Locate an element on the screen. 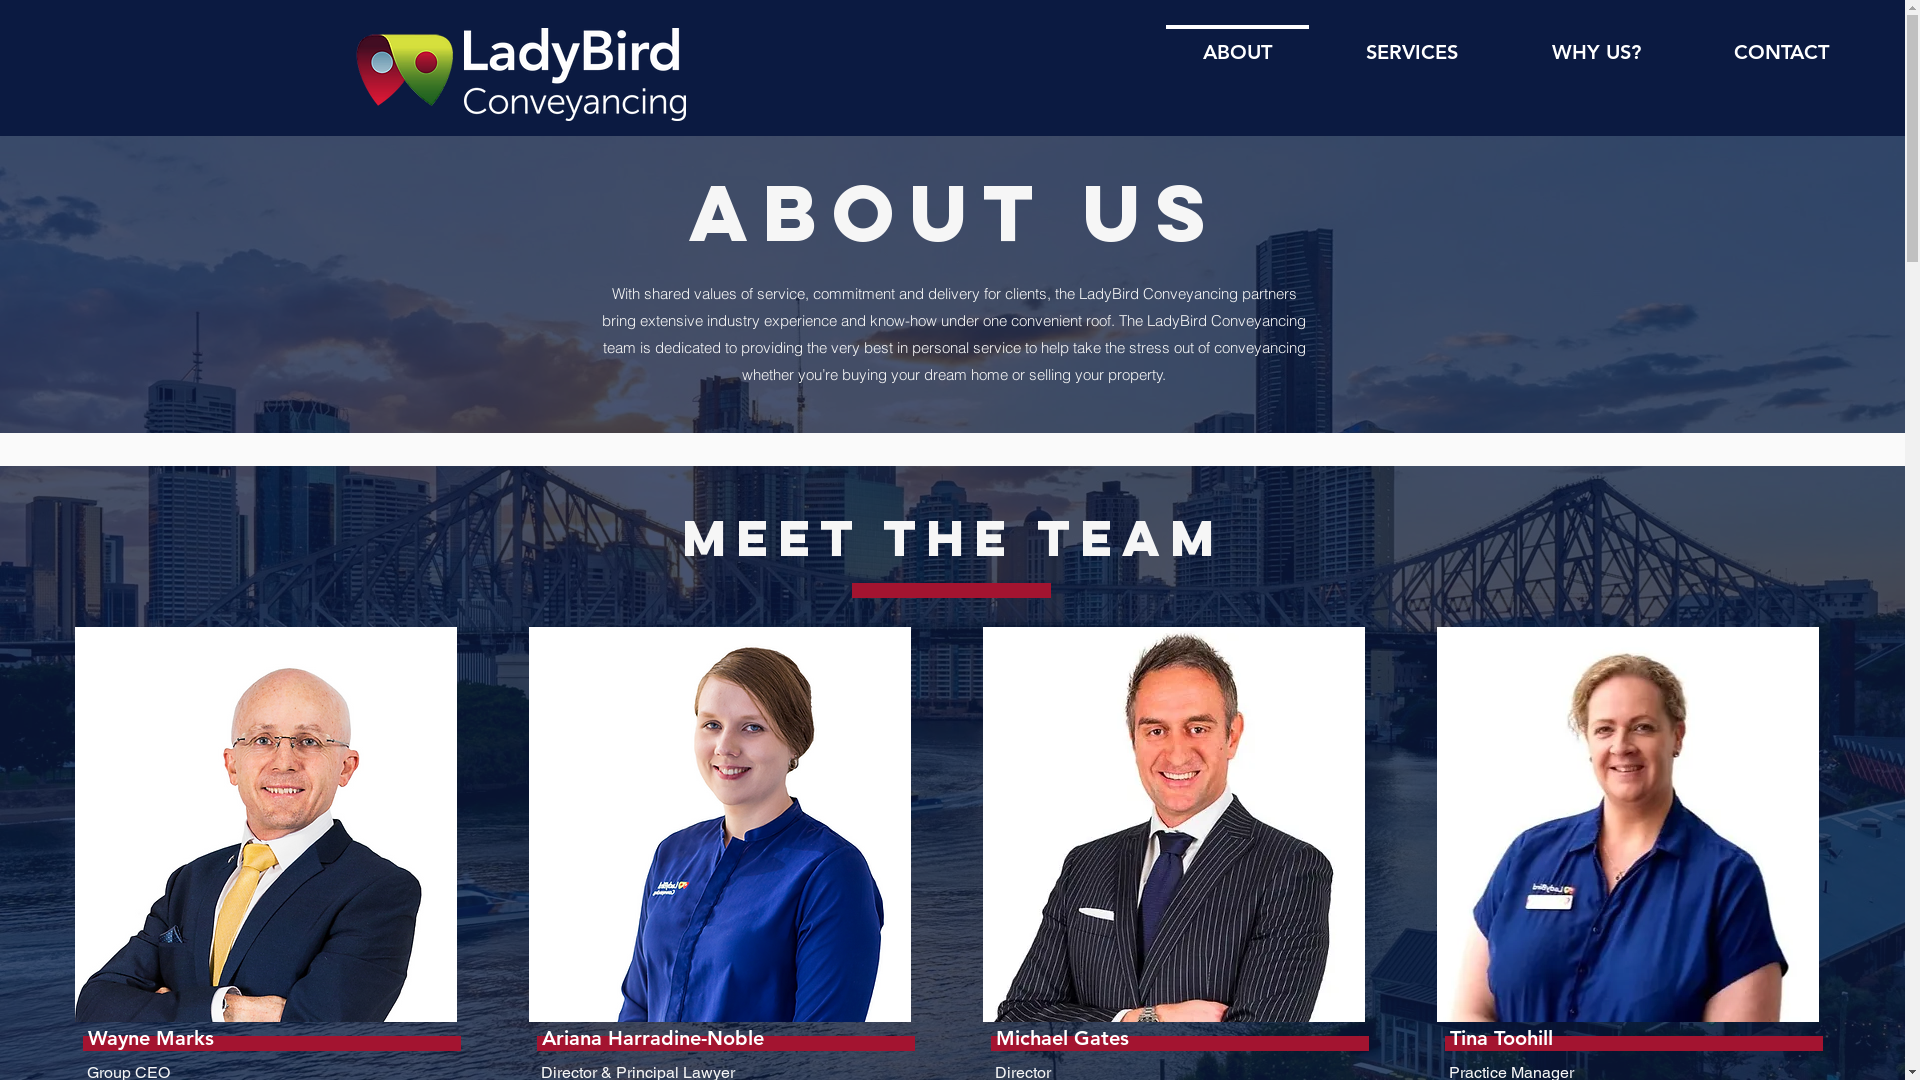  LadyBird Conveyancing - Practice Manager: Tina Toohill is located at coordinates (1627, 824).